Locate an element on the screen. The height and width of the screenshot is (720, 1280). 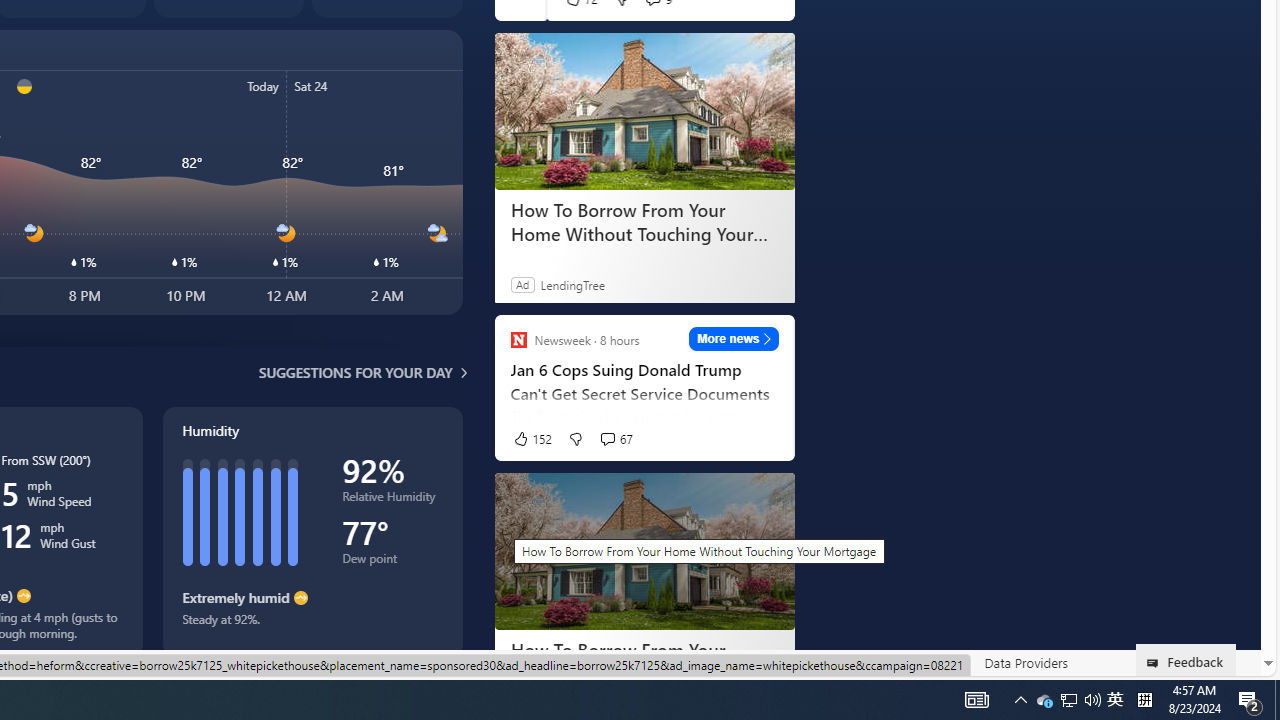
Class: feedback_link_icon-DS-EntryPoint1-1 is located at coordinates (1156, 663).